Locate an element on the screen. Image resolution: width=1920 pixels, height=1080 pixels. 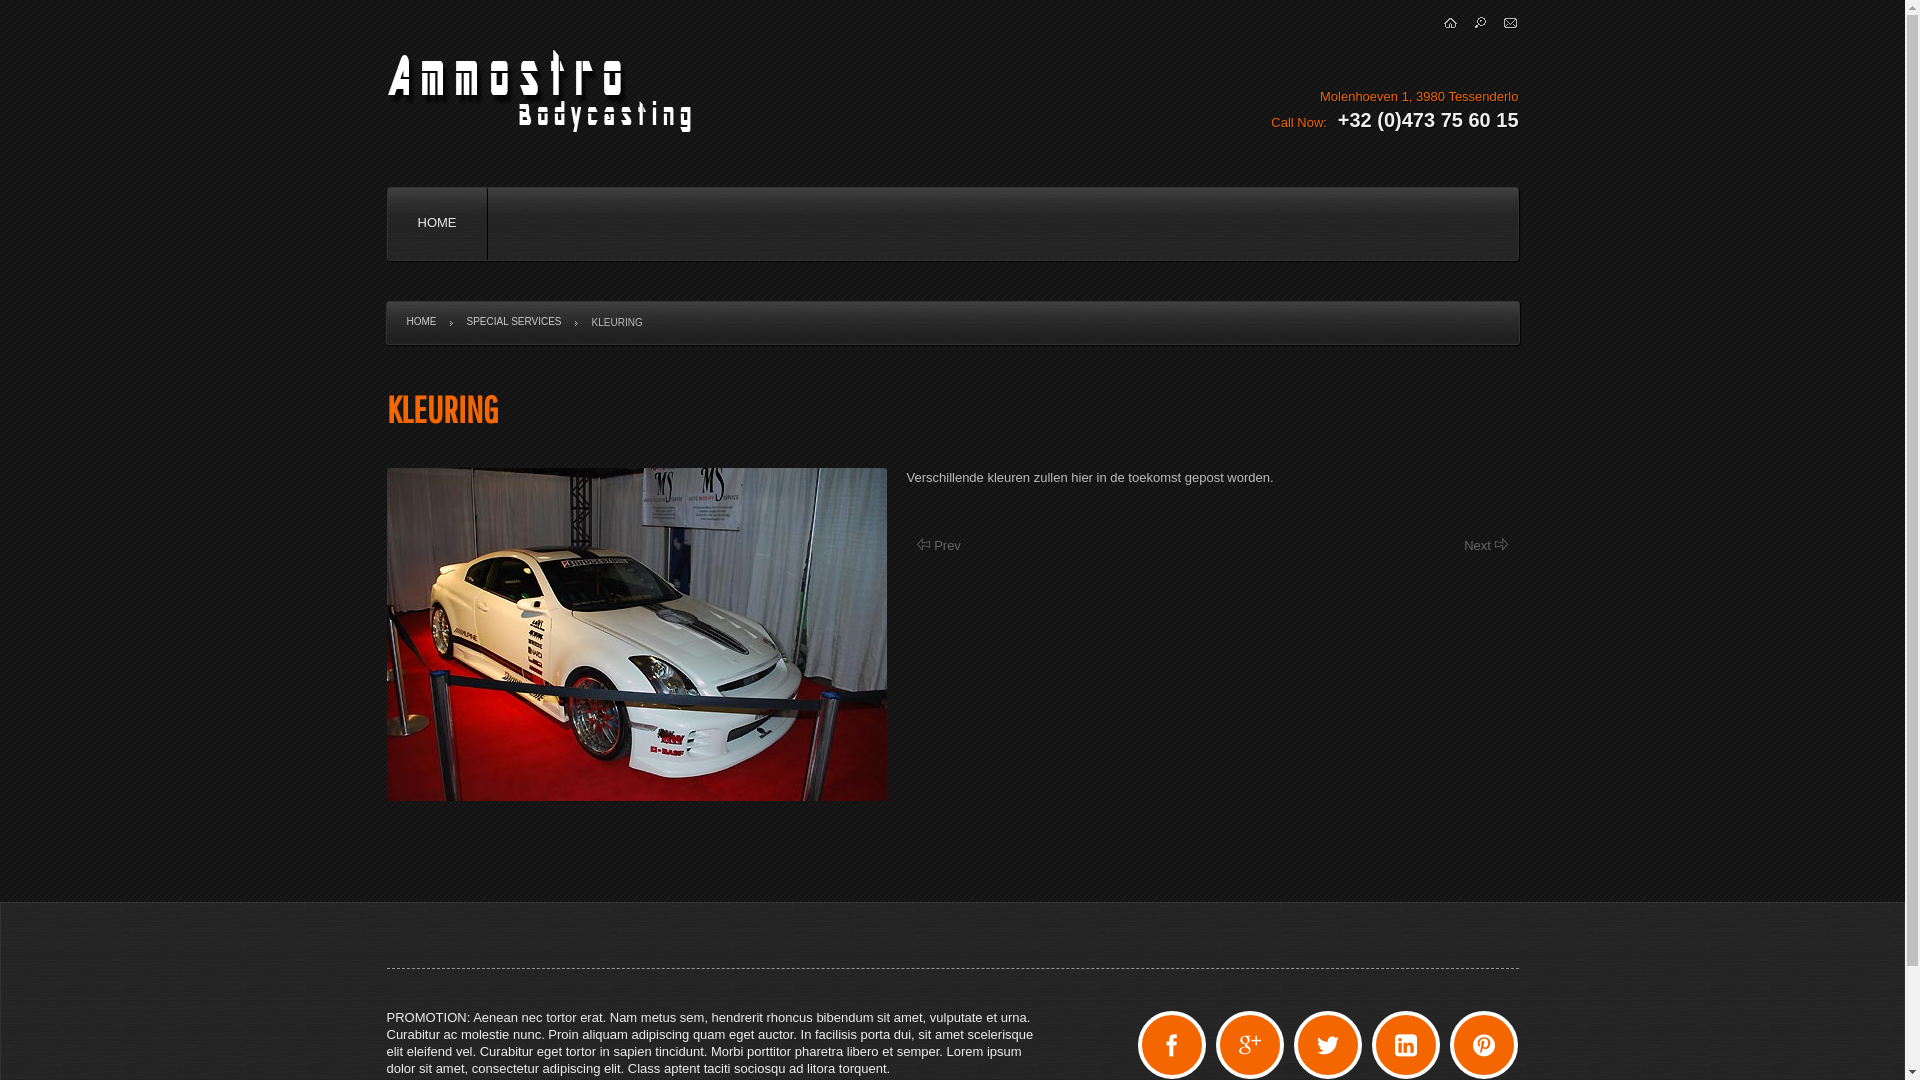
Prev is located at coordinates (938, 546).